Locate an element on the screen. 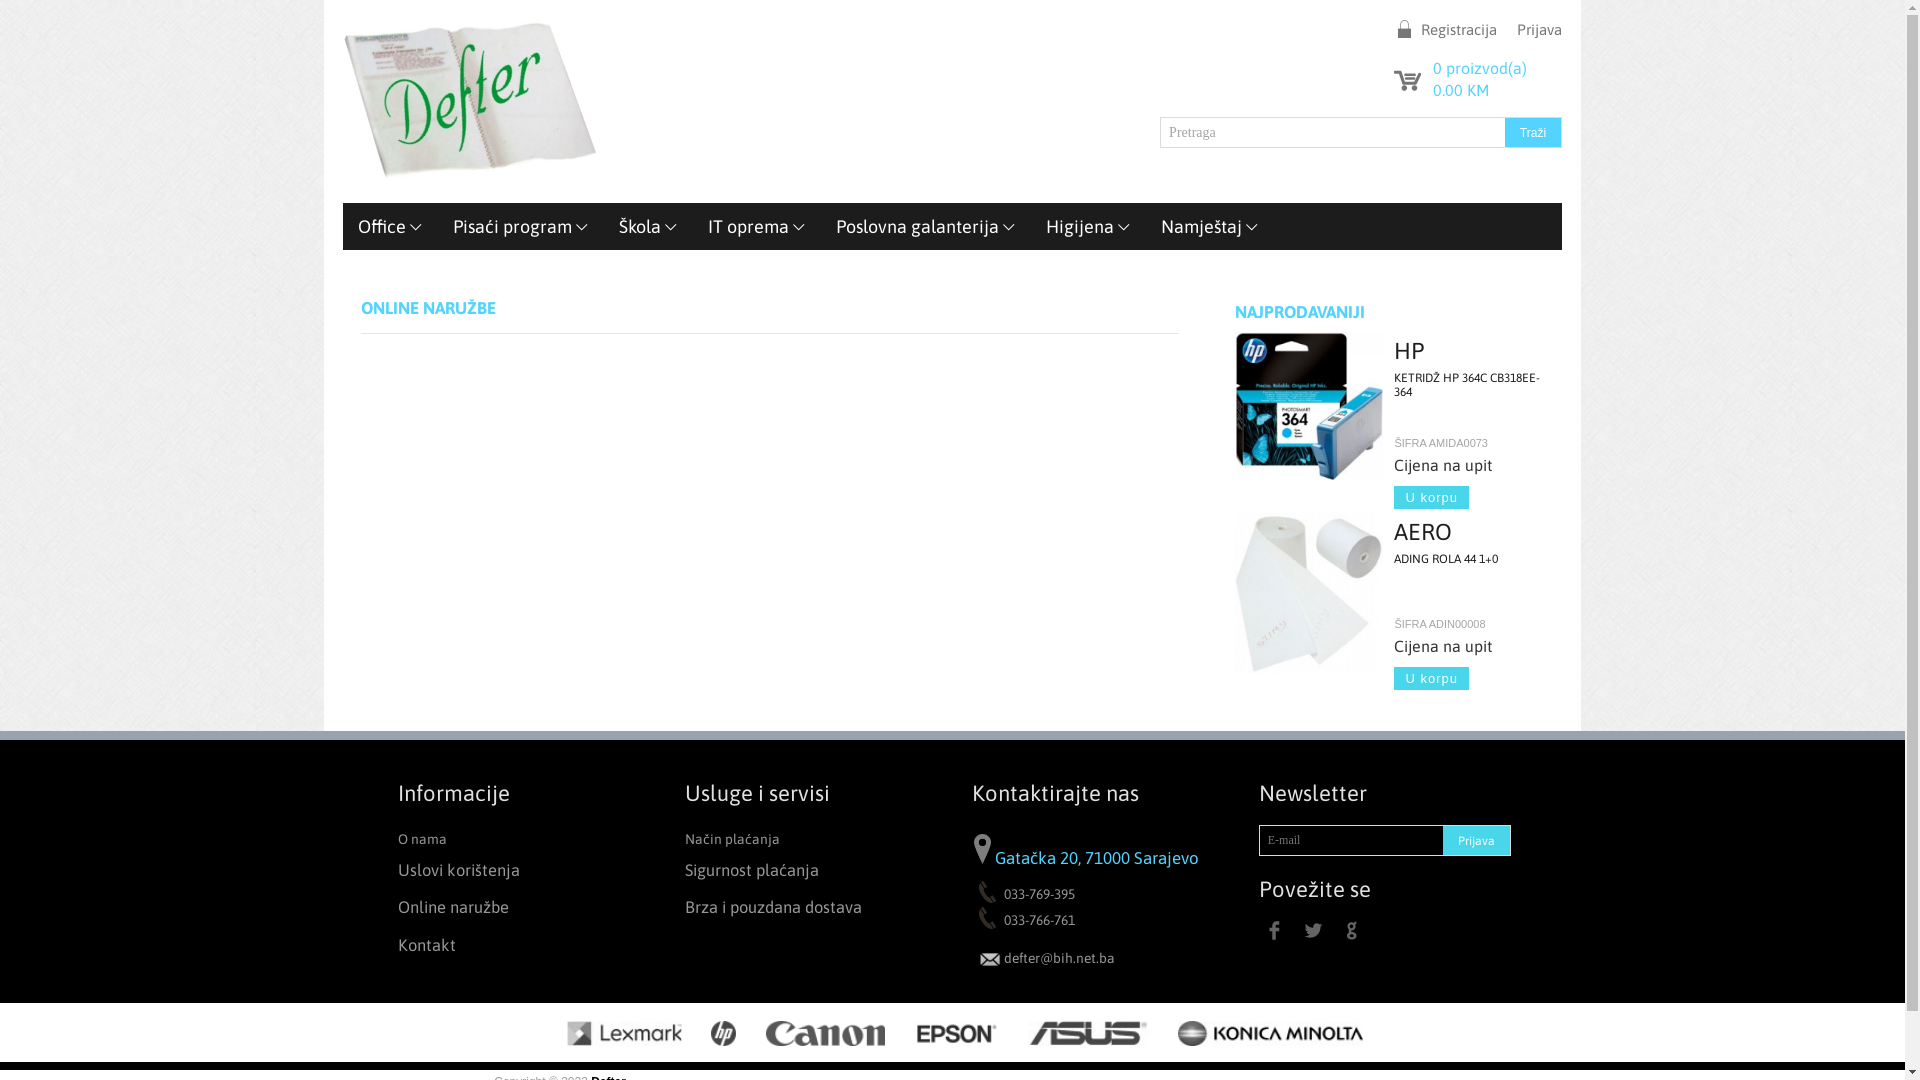 The width and height of the screenshot is (1920, 1080). Poslovna galanterija  is located at coordinates (926, 226).